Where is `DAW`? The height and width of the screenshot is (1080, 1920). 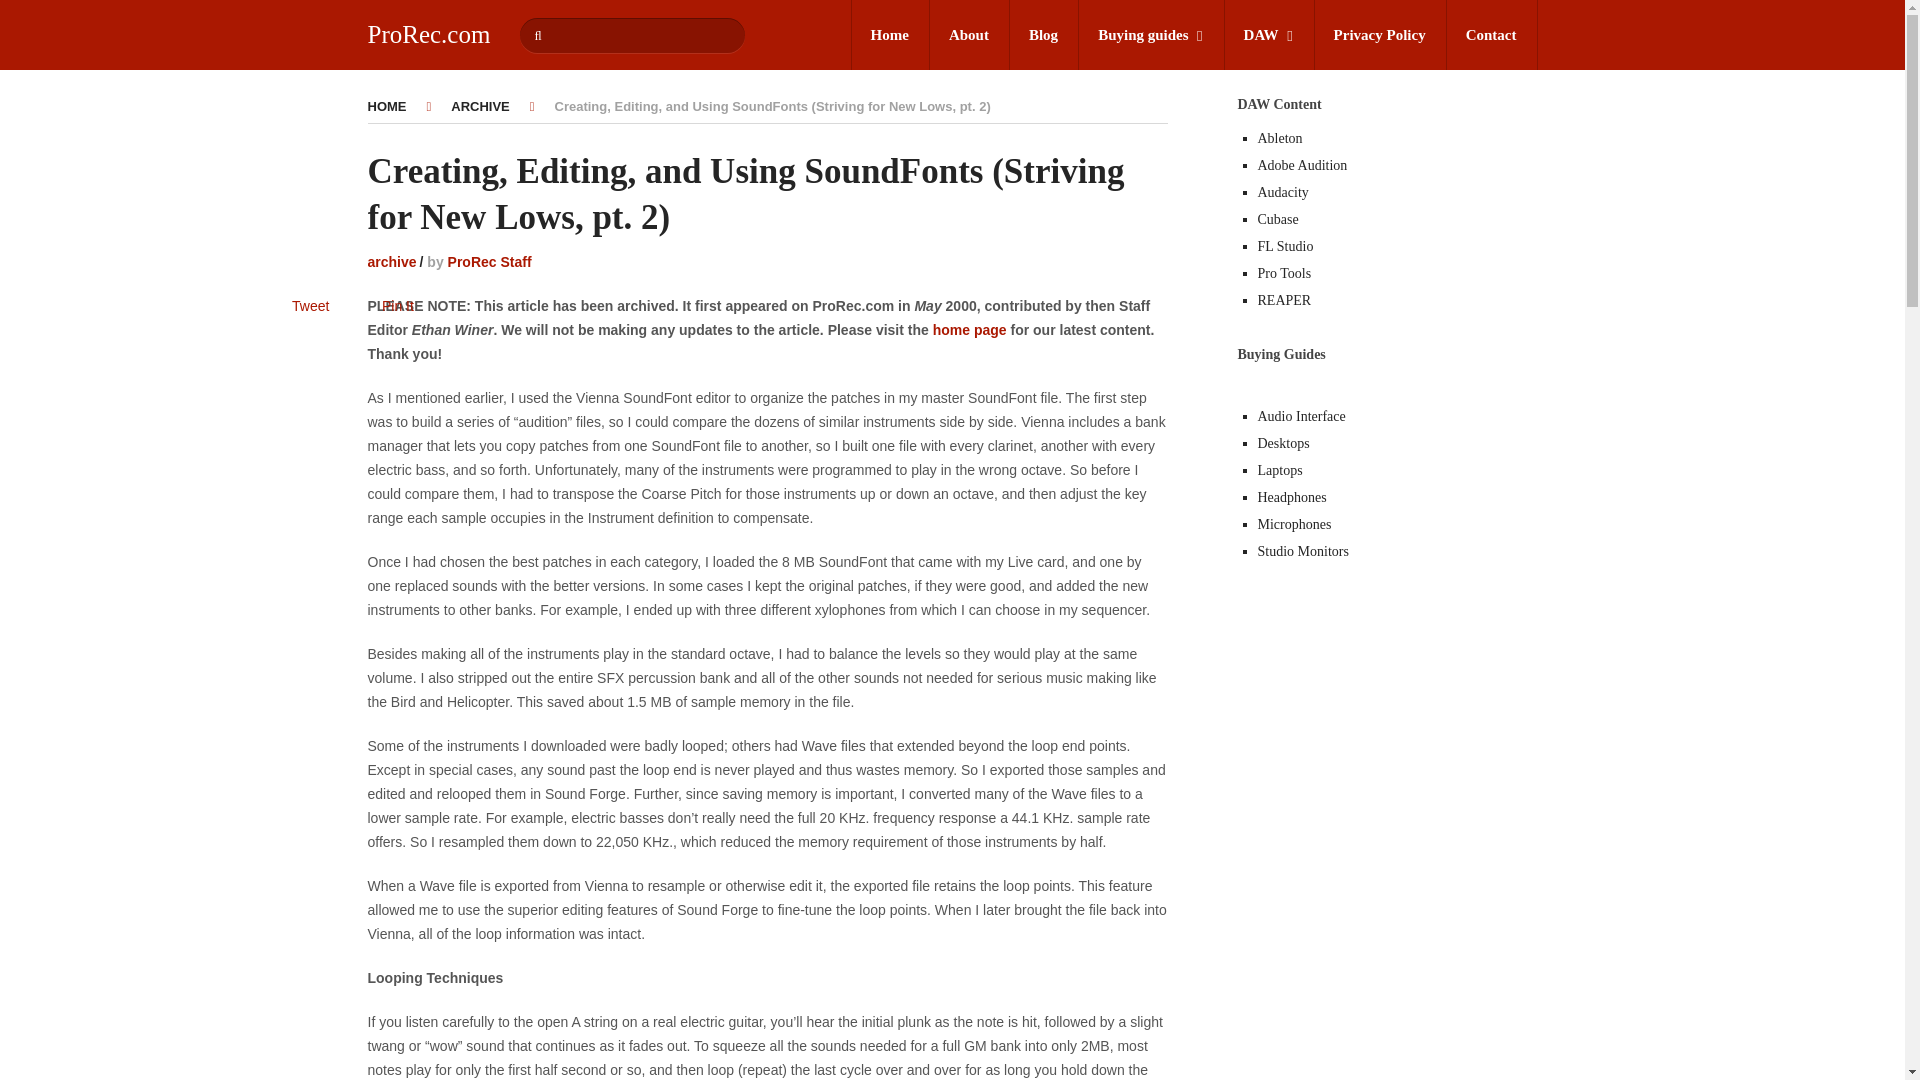
DAW is located at coordinates (1268, 35).